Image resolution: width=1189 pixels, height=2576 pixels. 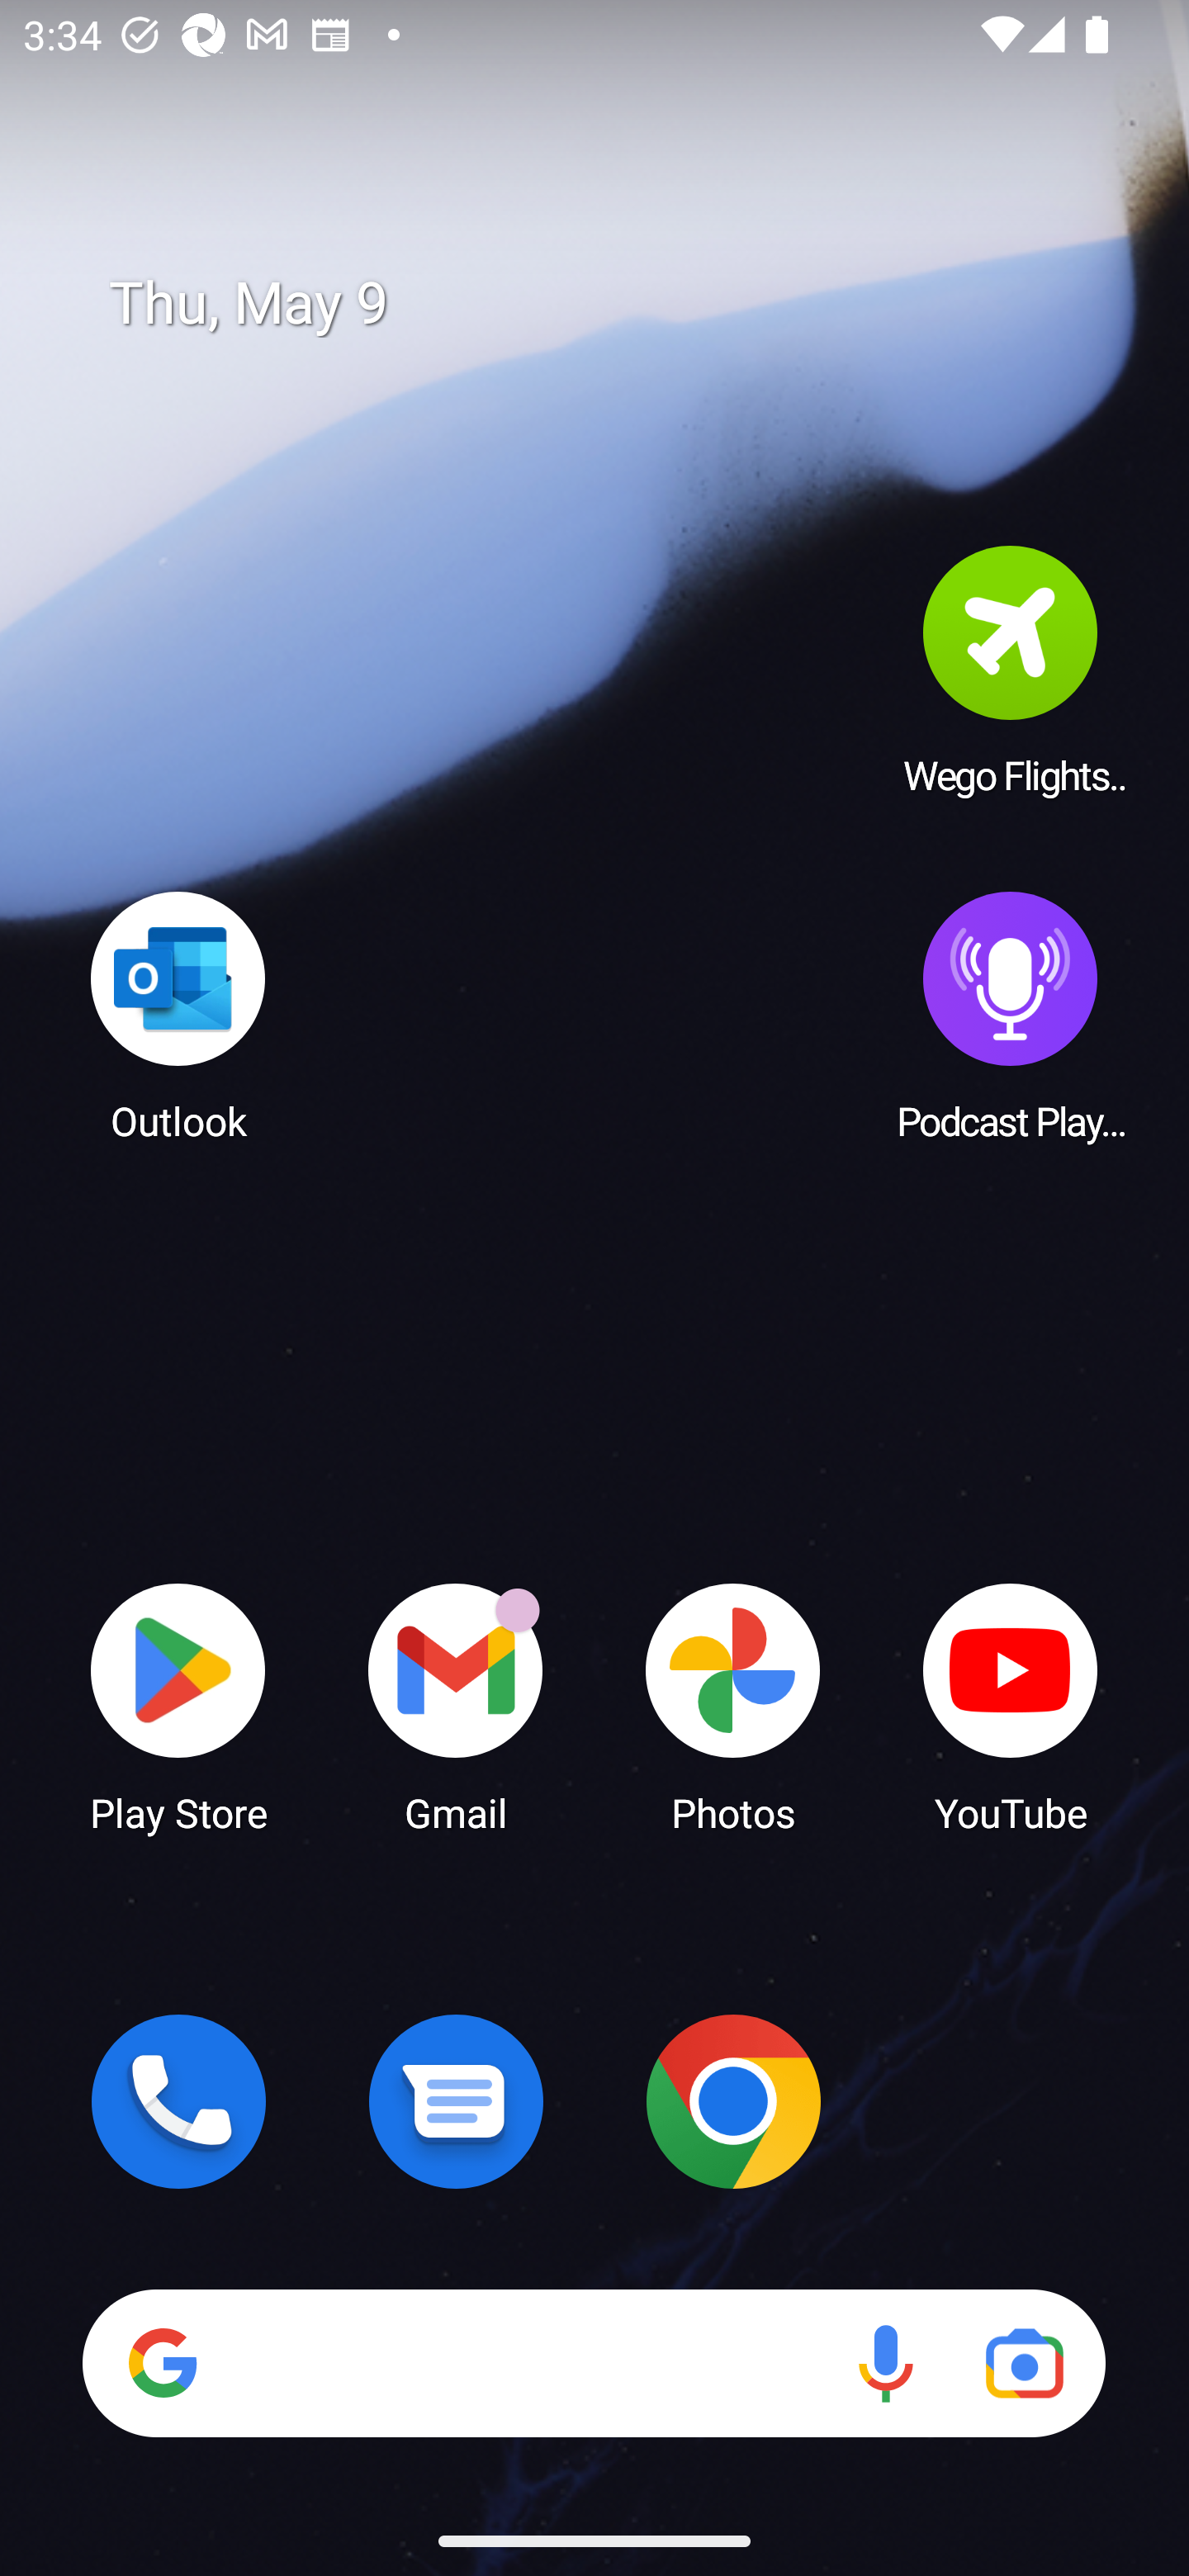 I want to click on YouTube, so click(x=1011, y=1706).